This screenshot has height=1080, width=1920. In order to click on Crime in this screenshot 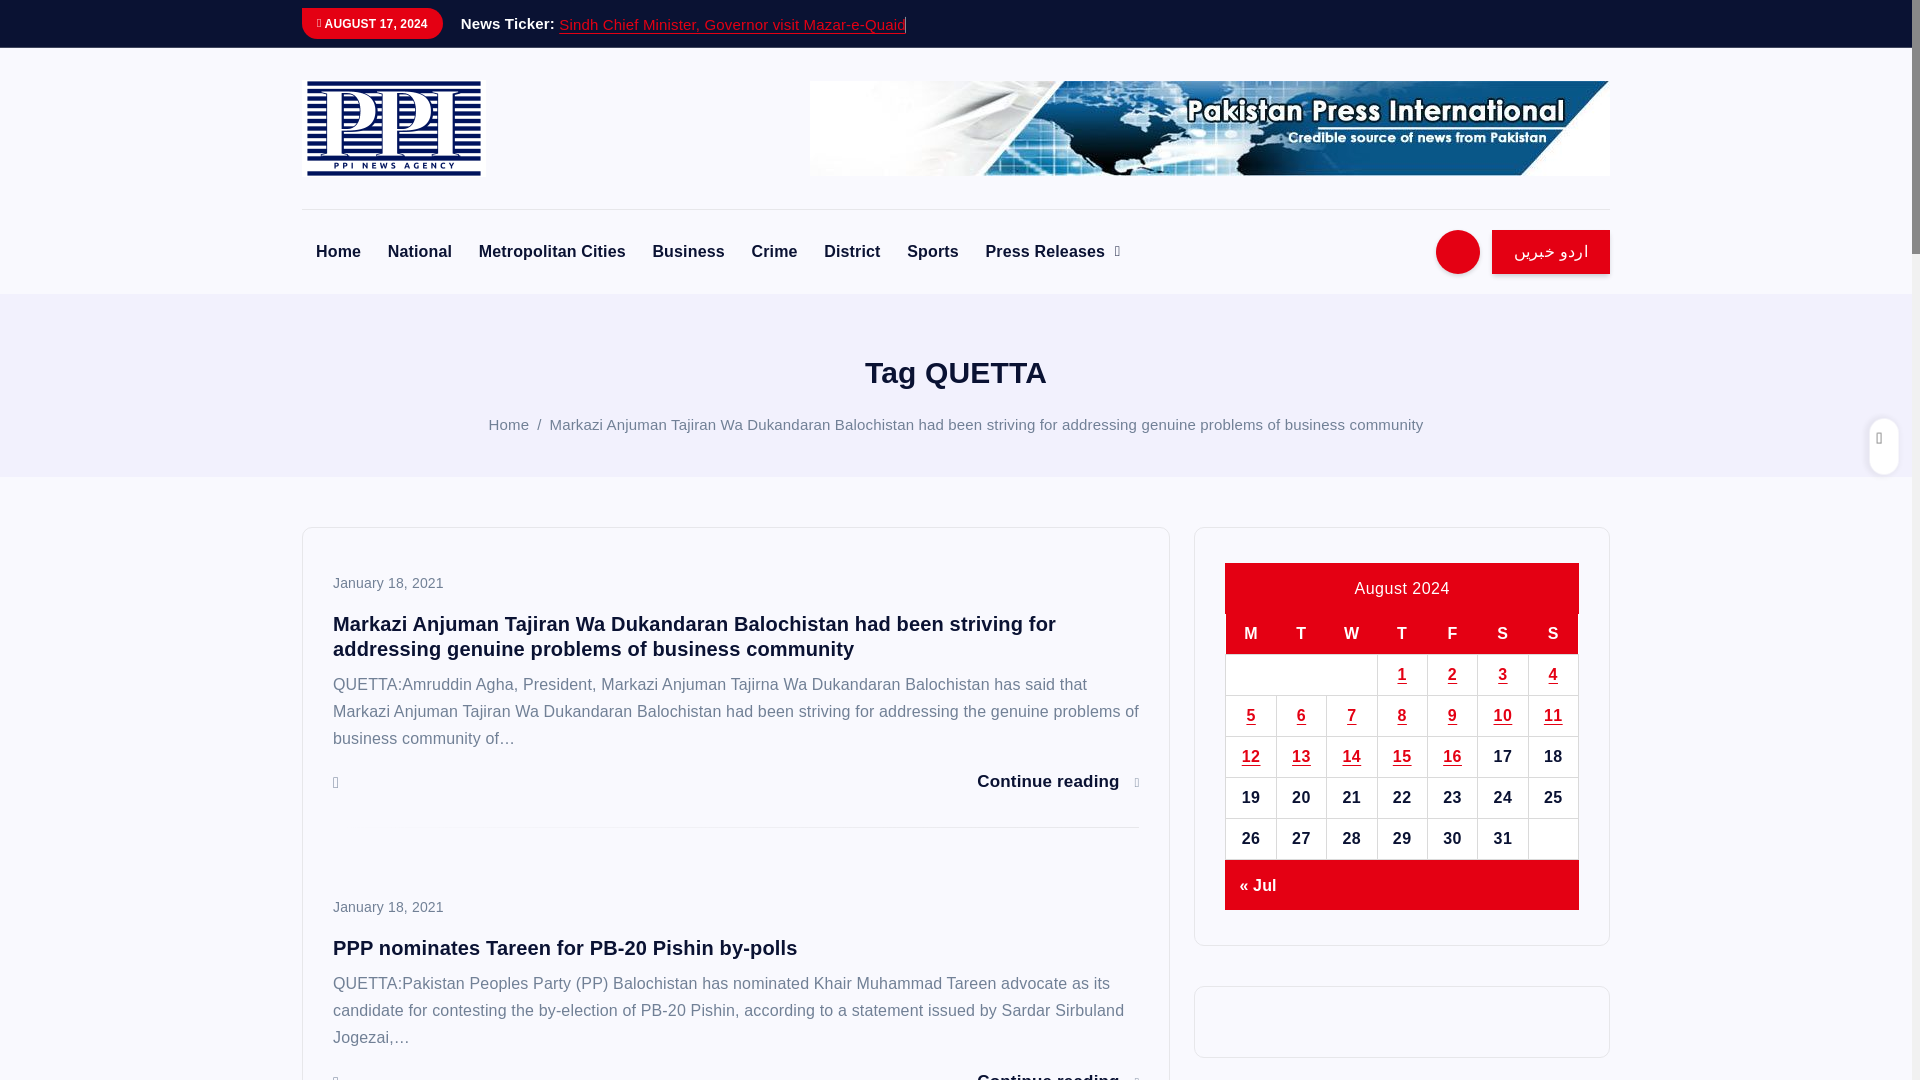, I will do `click(774, 252)`.